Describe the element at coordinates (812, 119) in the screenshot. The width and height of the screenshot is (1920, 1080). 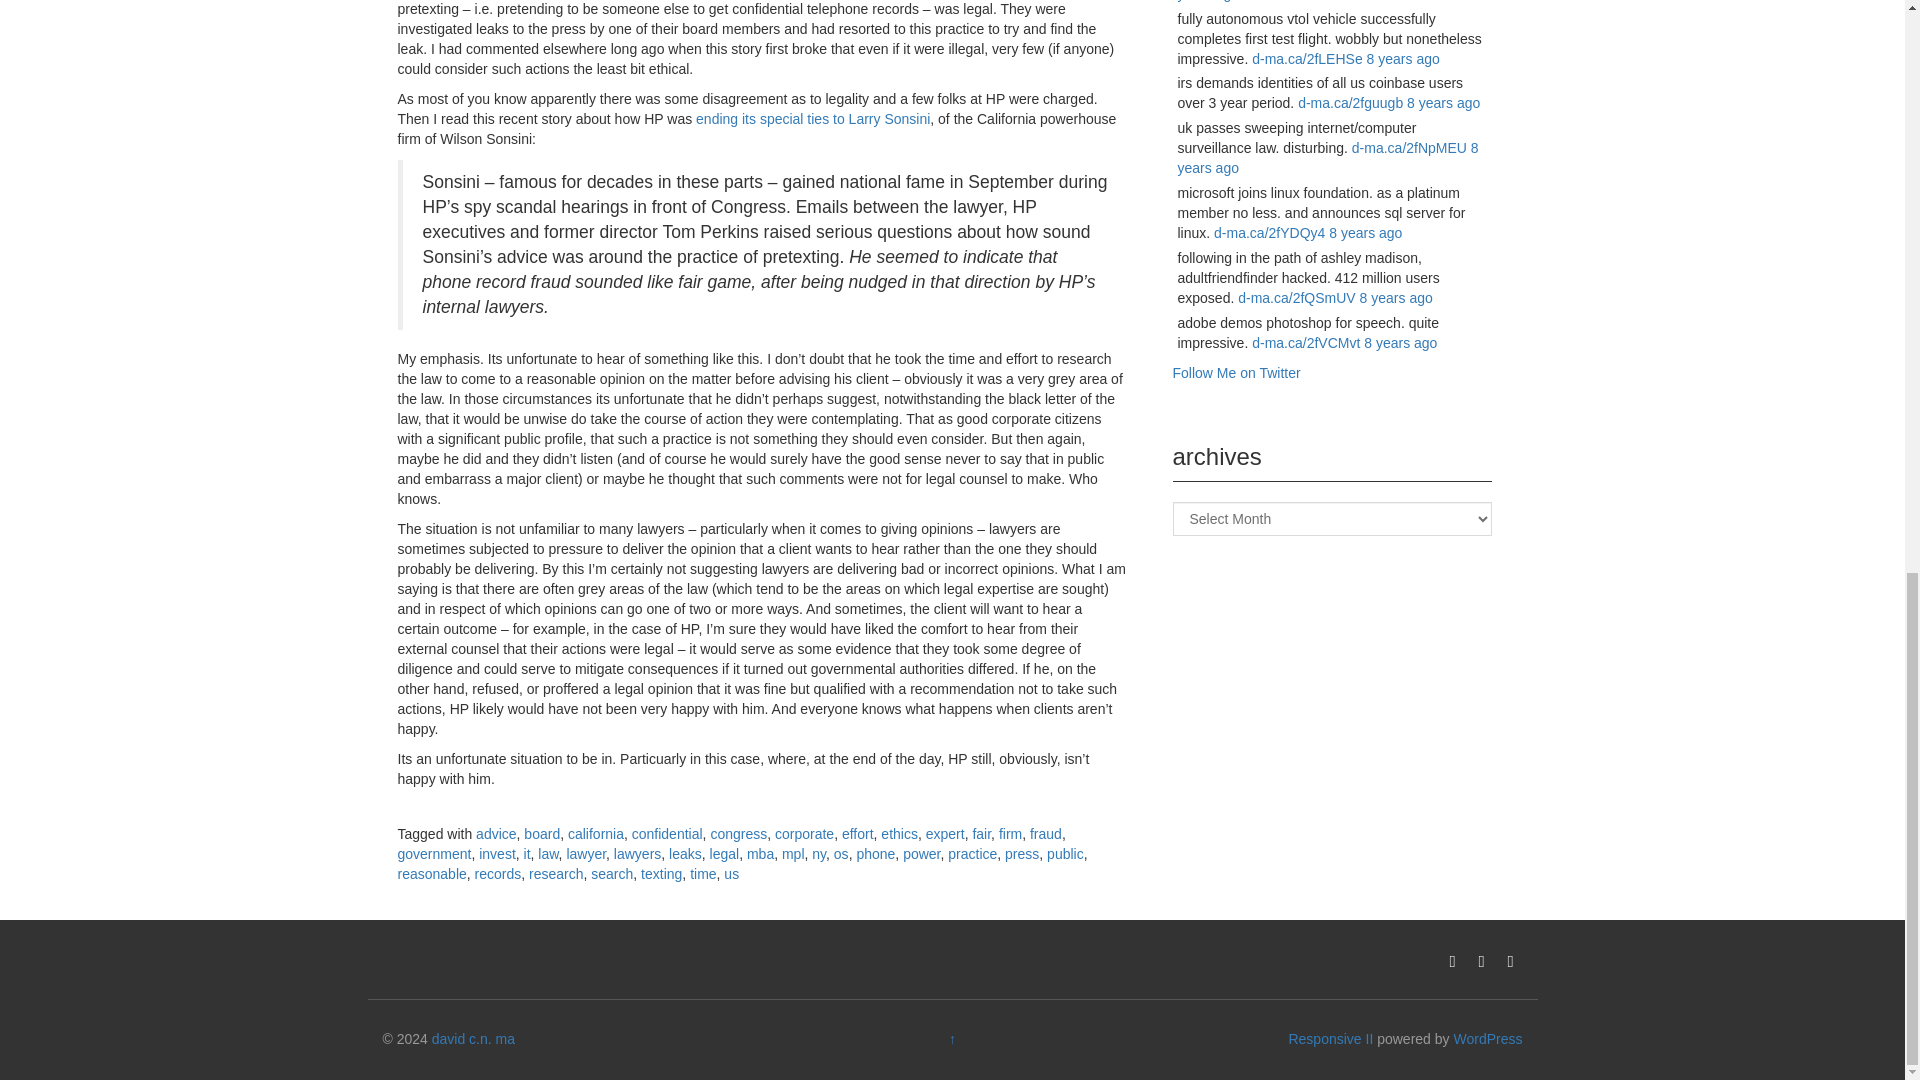
I see `ending its special ties to Larry Sonsini` at that location.